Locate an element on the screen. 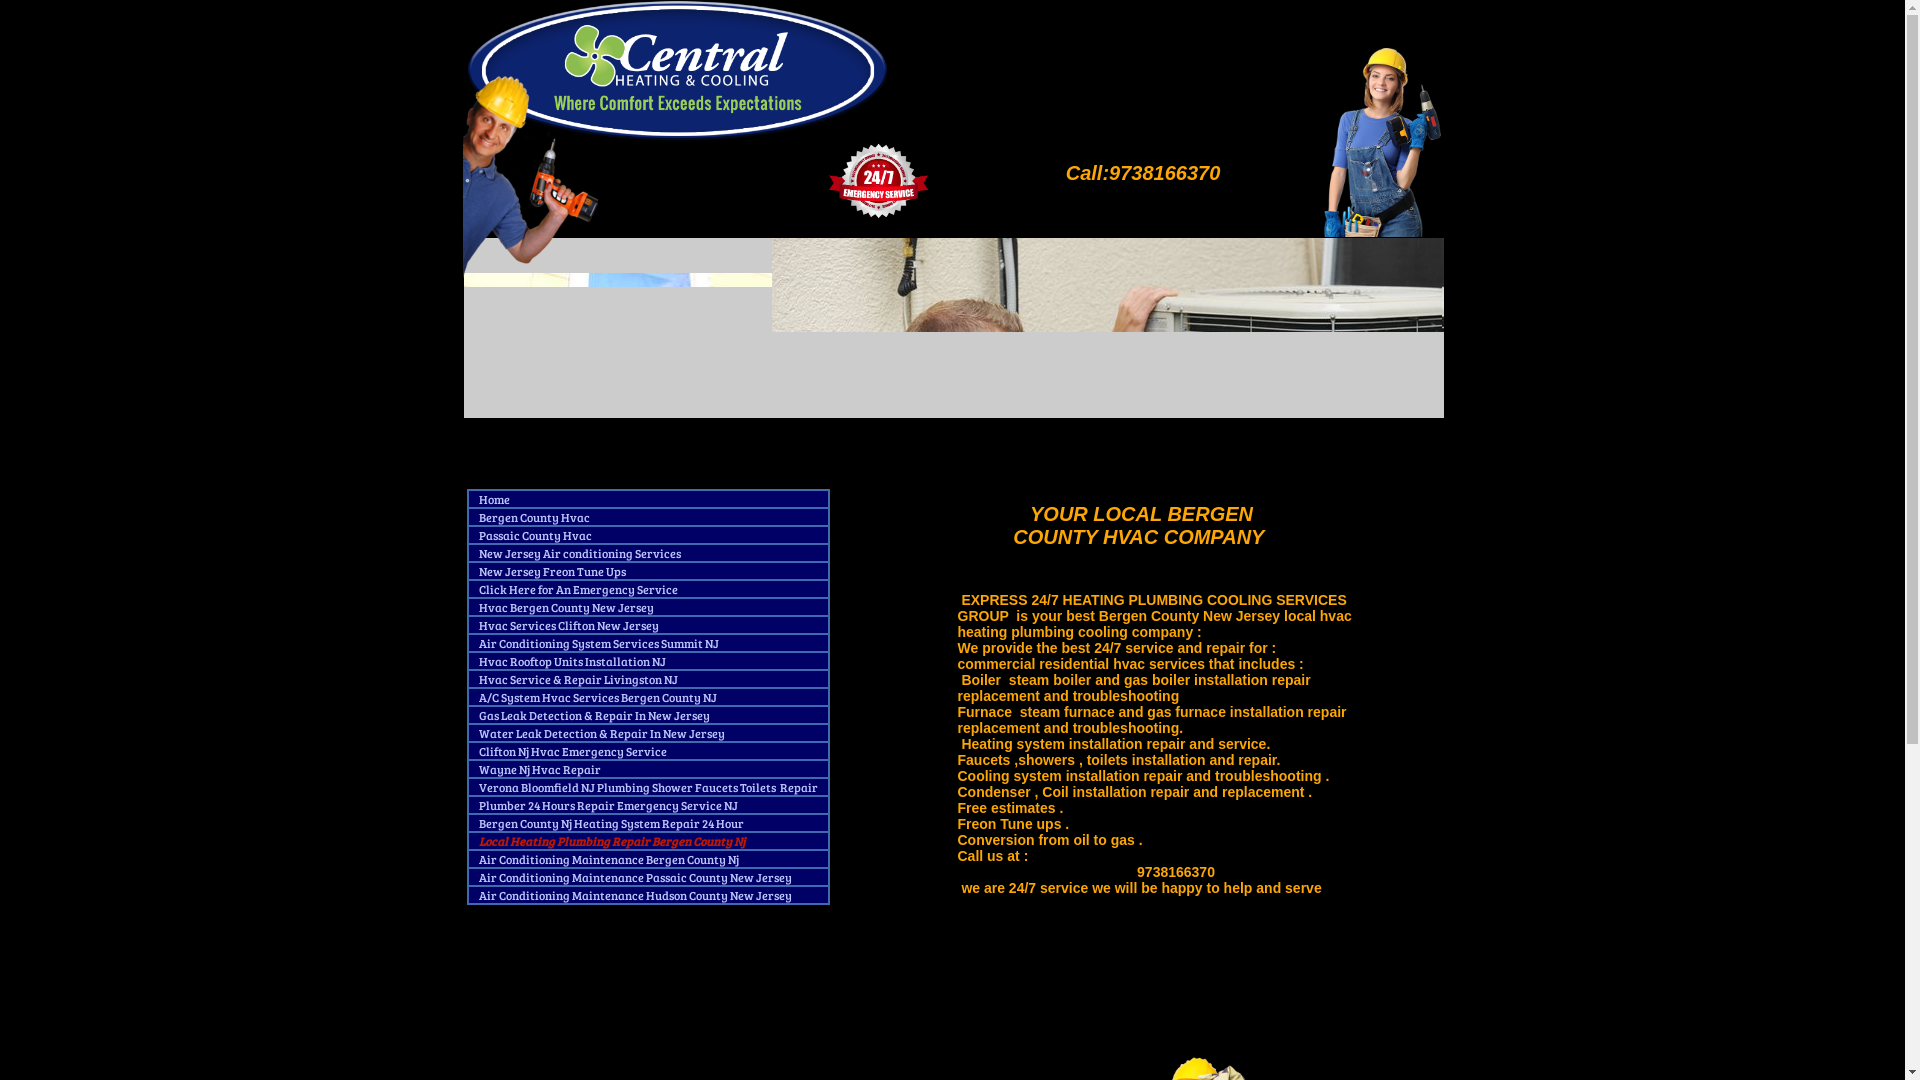  Hvac Bergen County New Jersey  is located at coordinates (566, 612).